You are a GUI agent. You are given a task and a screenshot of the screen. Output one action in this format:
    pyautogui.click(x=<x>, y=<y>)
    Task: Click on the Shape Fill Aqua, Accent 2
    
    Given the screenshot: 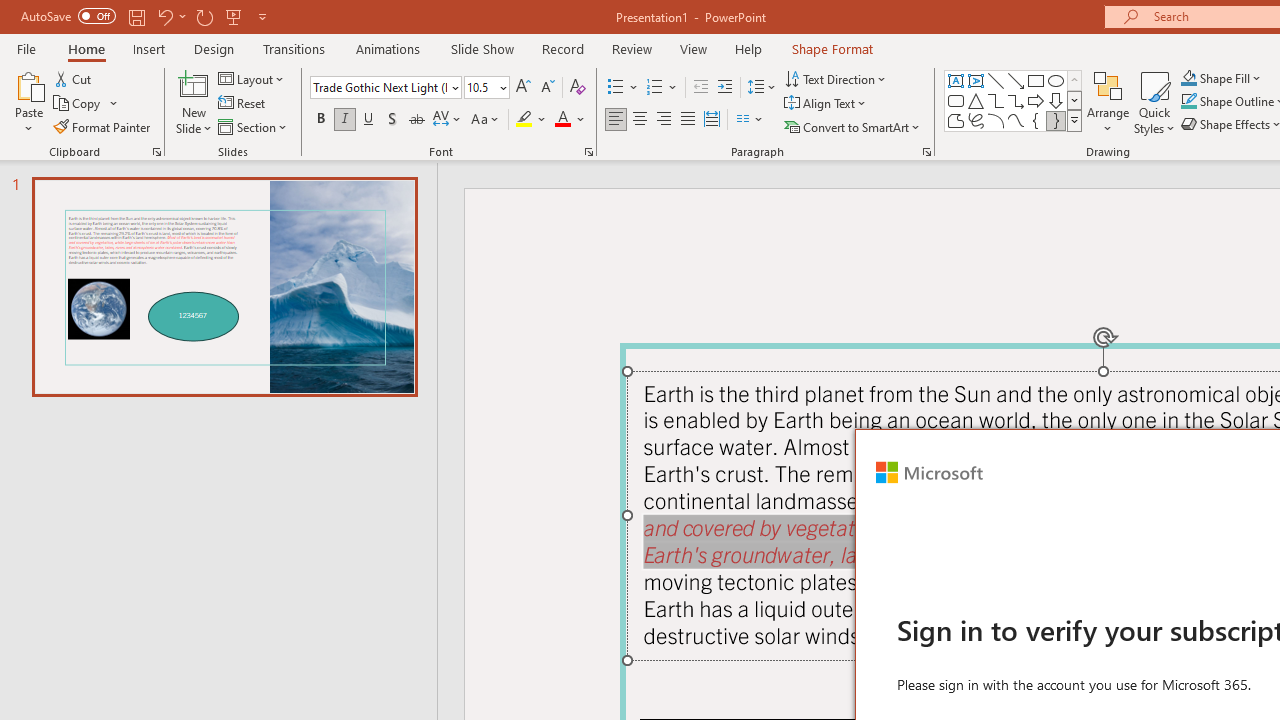 What is the action you would take?
    pyautogui.click(x=1188, y=78)
    